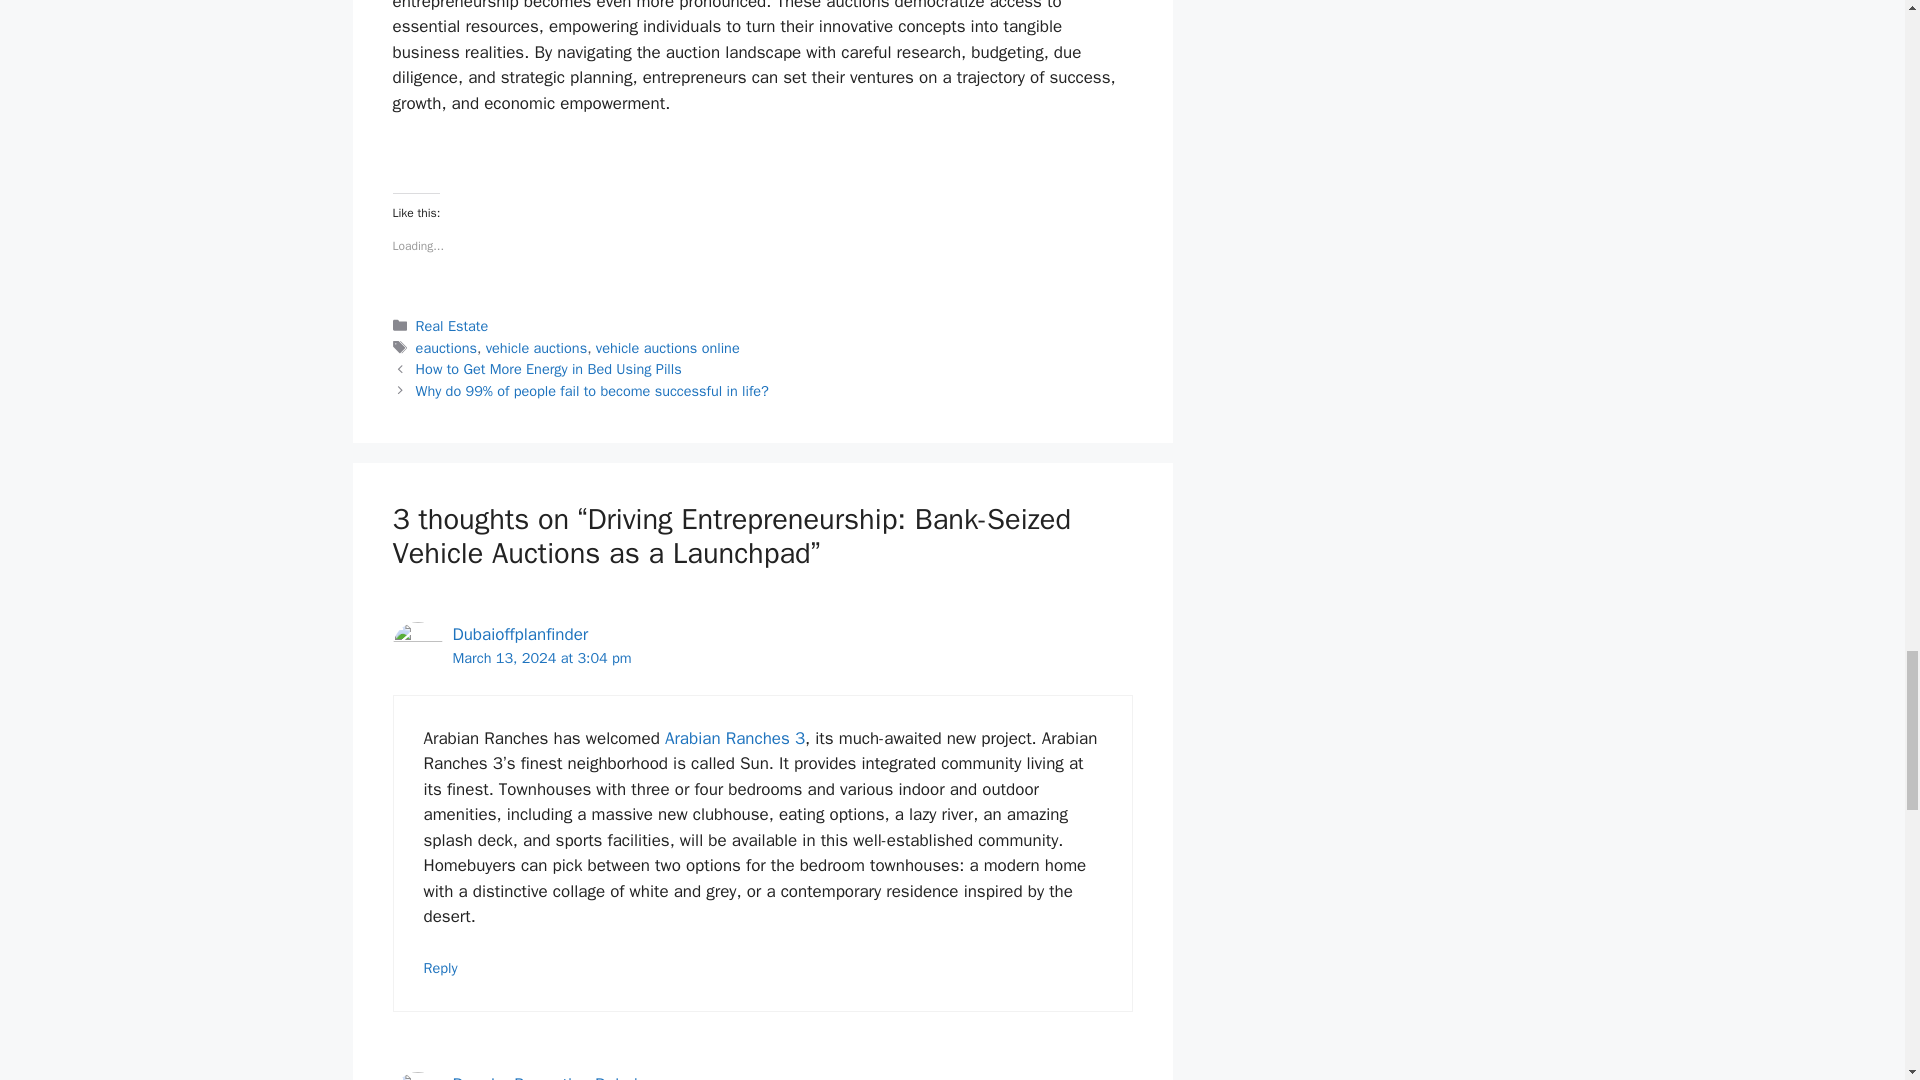 The height and width of the screenshot is (1080, 1920). I want to click on vehicle auctions, so click(536, 348).